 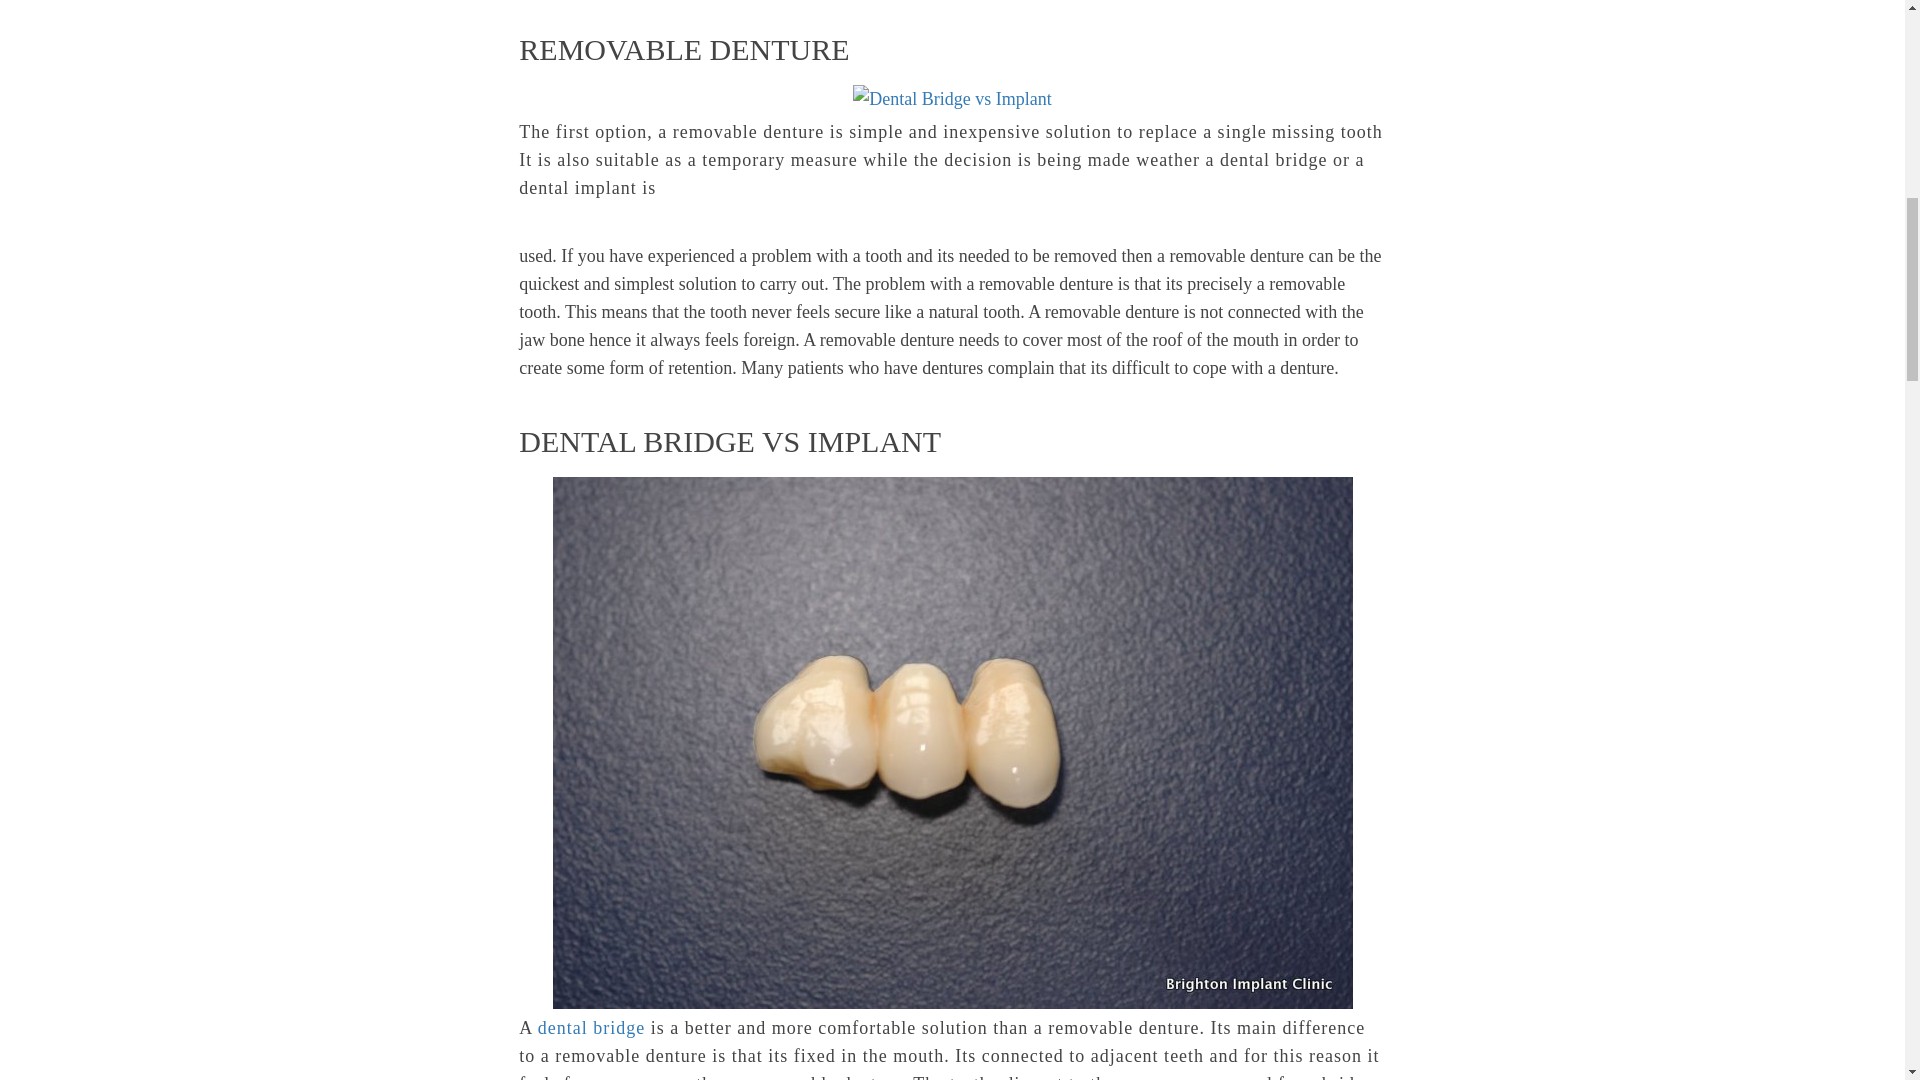 I want to click on removable denture lower jaw, so click(x=951, y=99).